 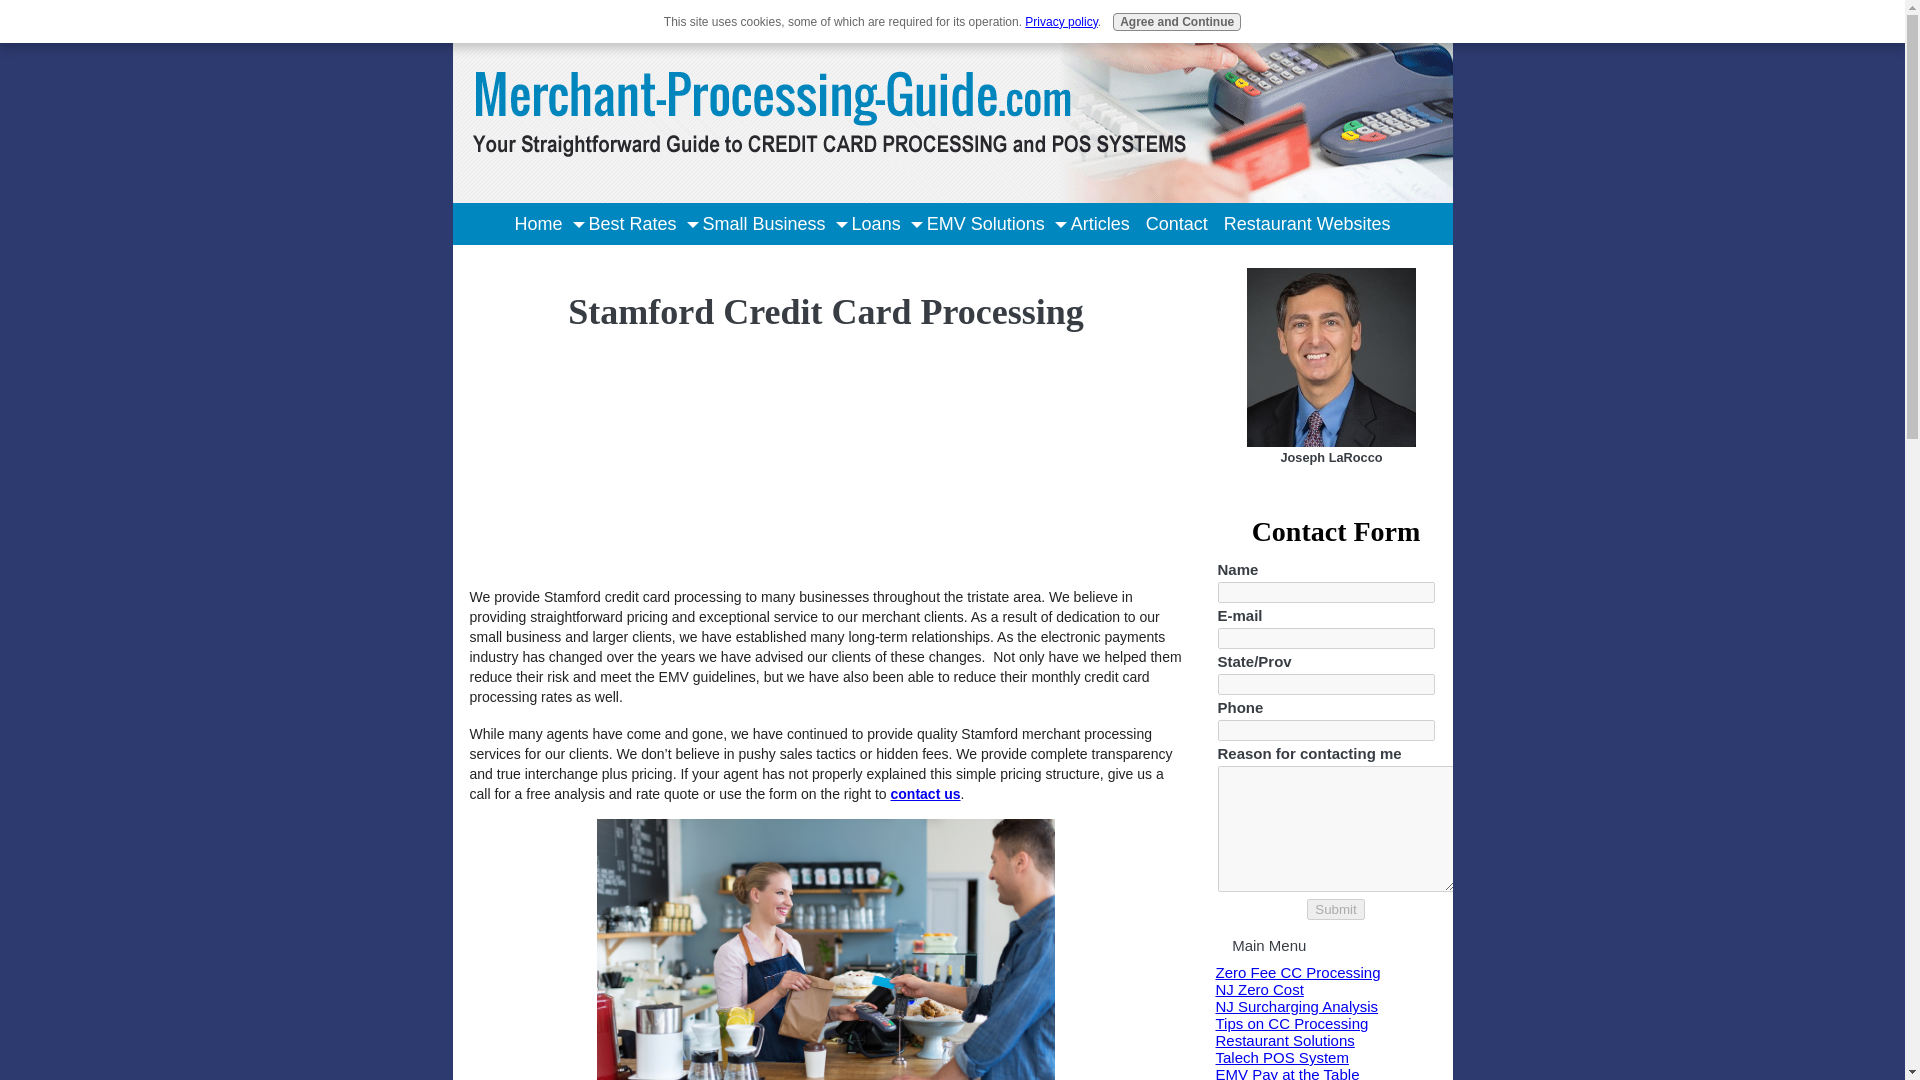 I want to click on Submit, so click(x=1335, y=909).